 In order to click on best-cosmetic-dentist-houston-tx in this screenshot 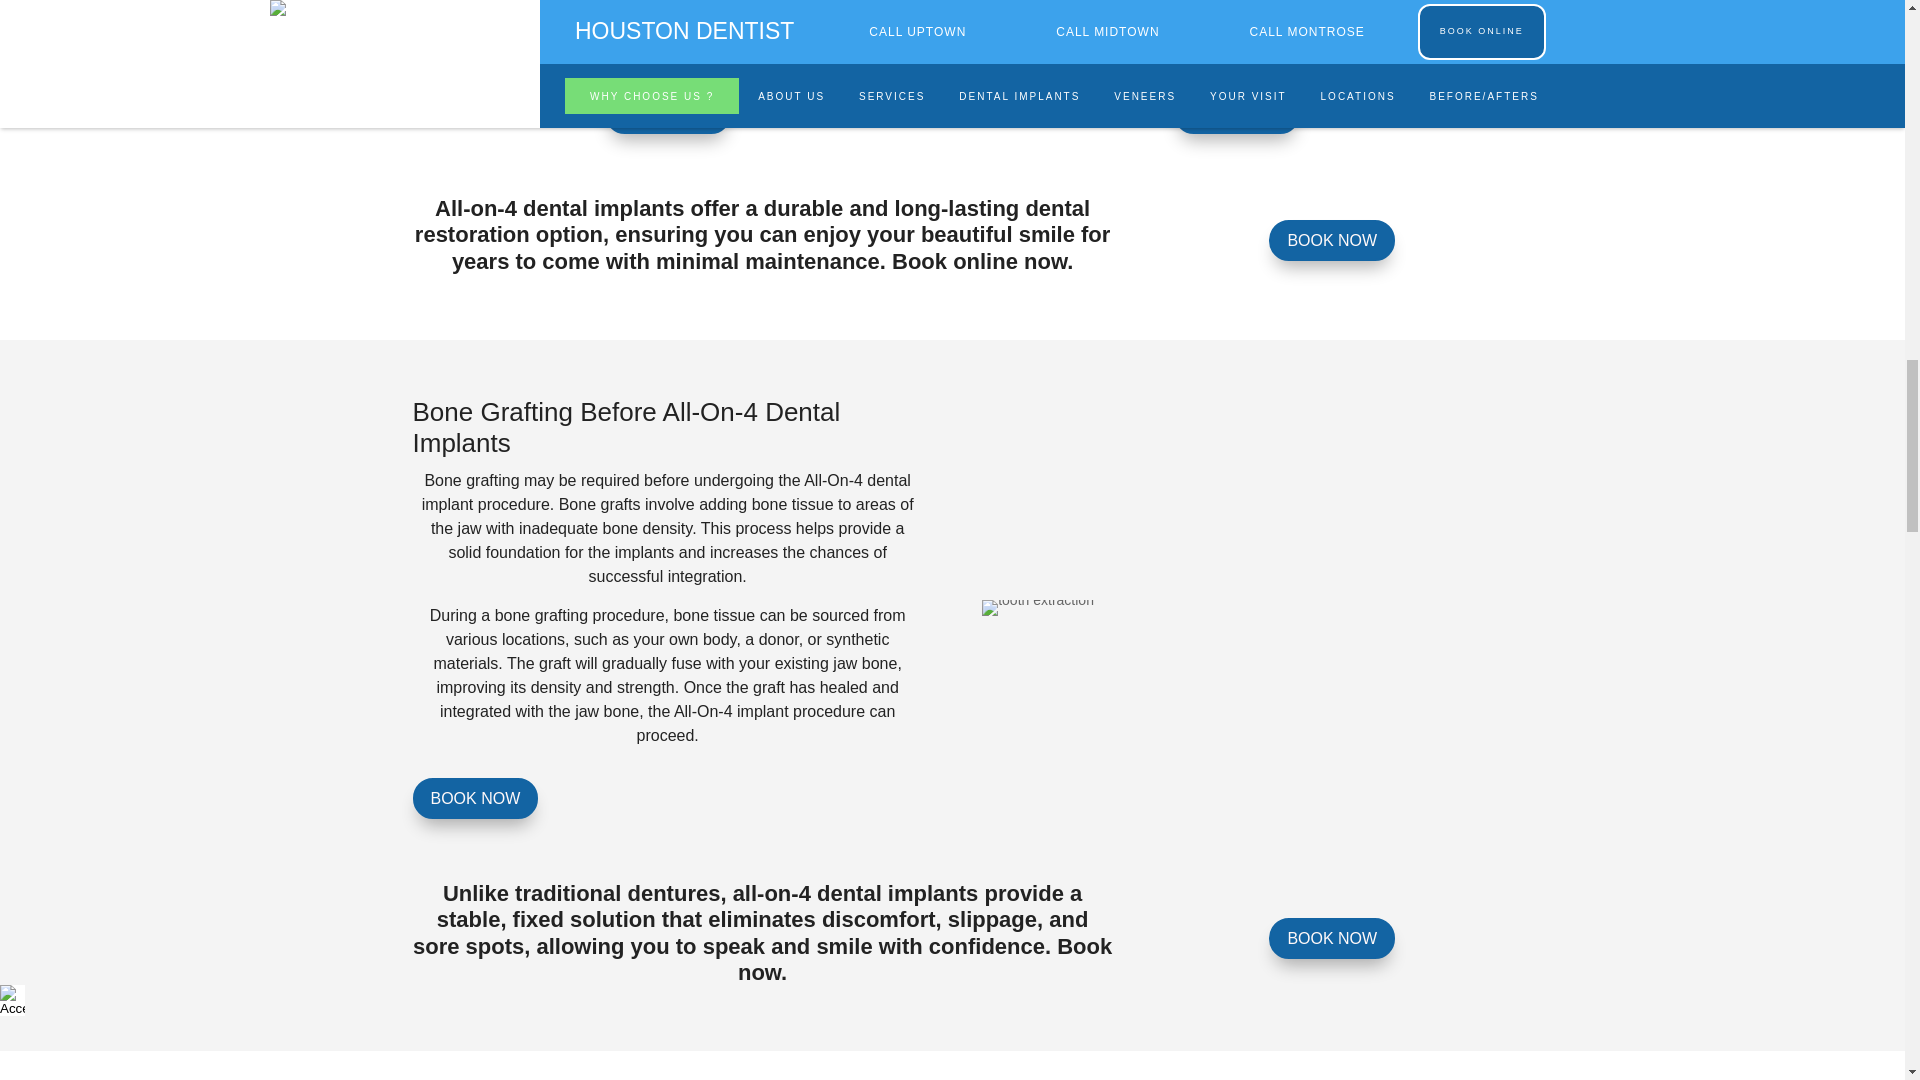, I will do `click(1038, 608)`.